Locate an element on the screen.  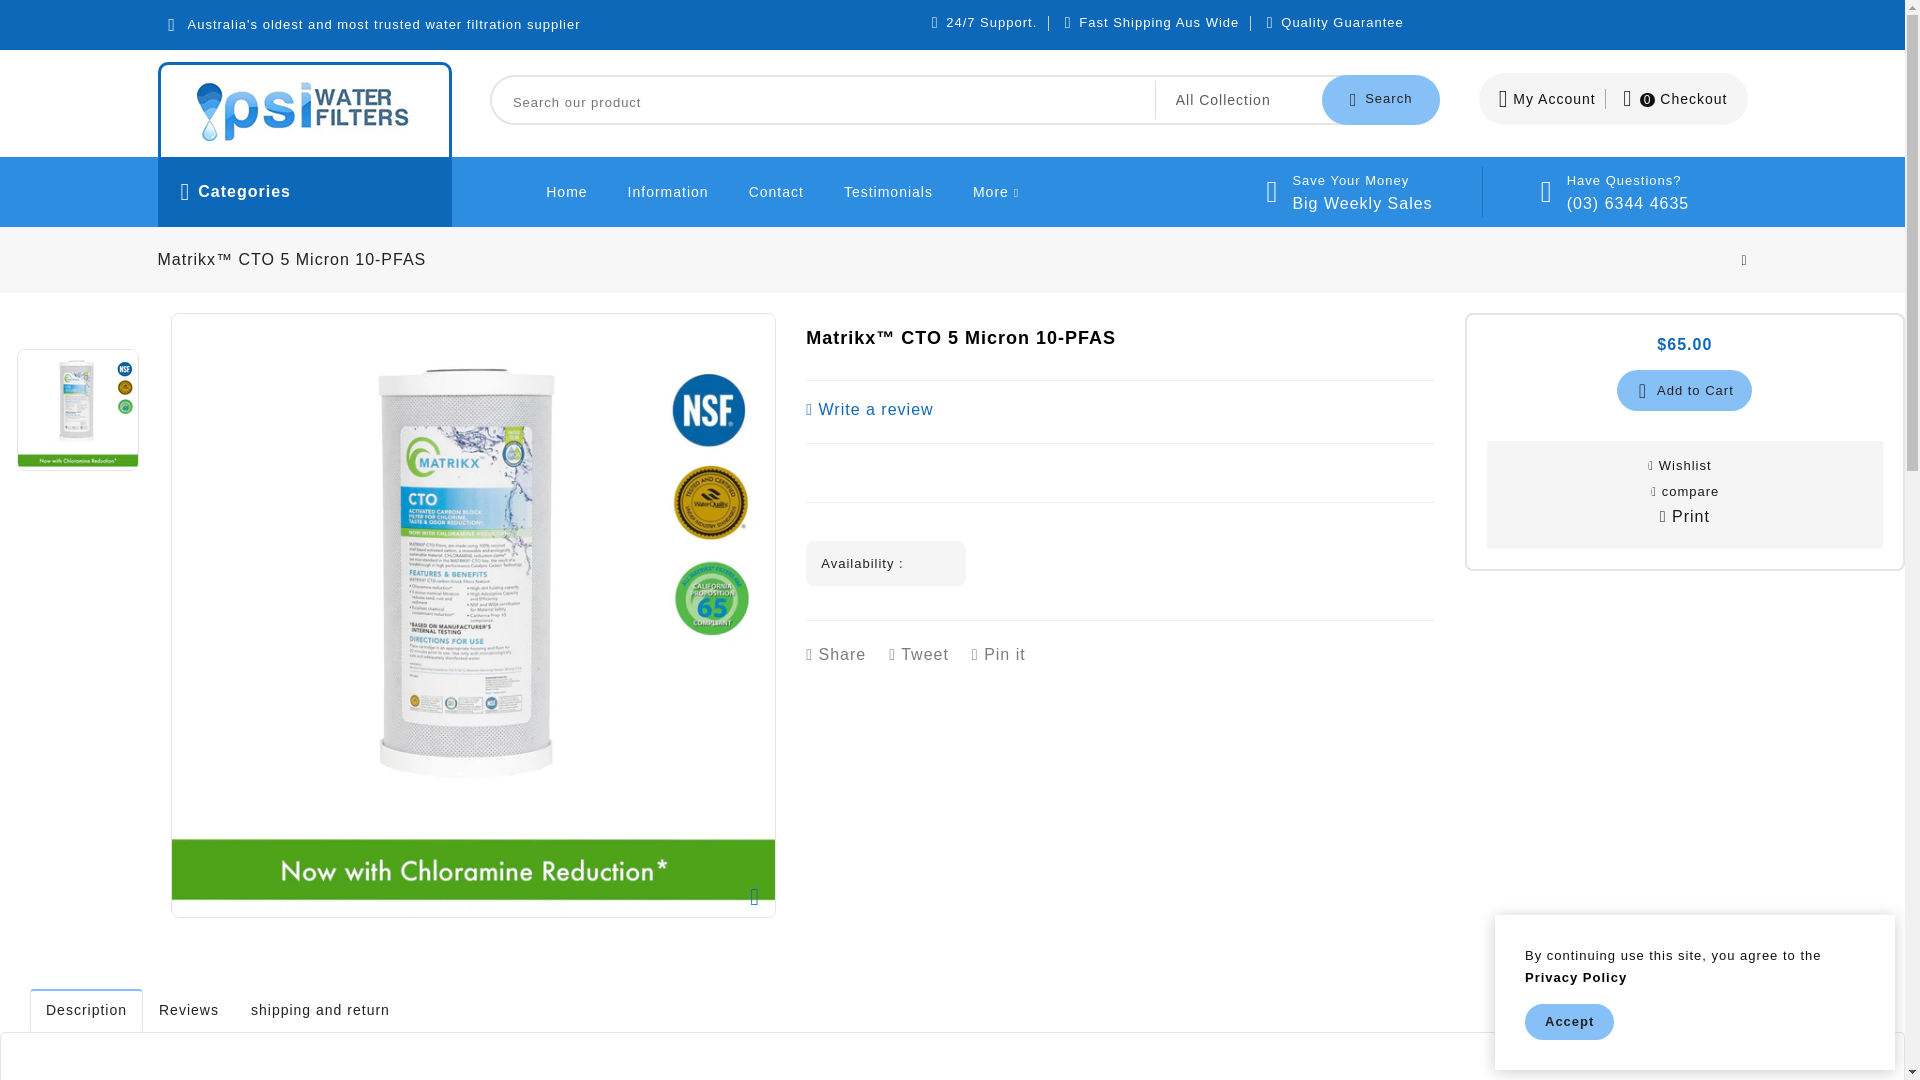
PSI Water Filters Australia is located at coordinates (304, 111).